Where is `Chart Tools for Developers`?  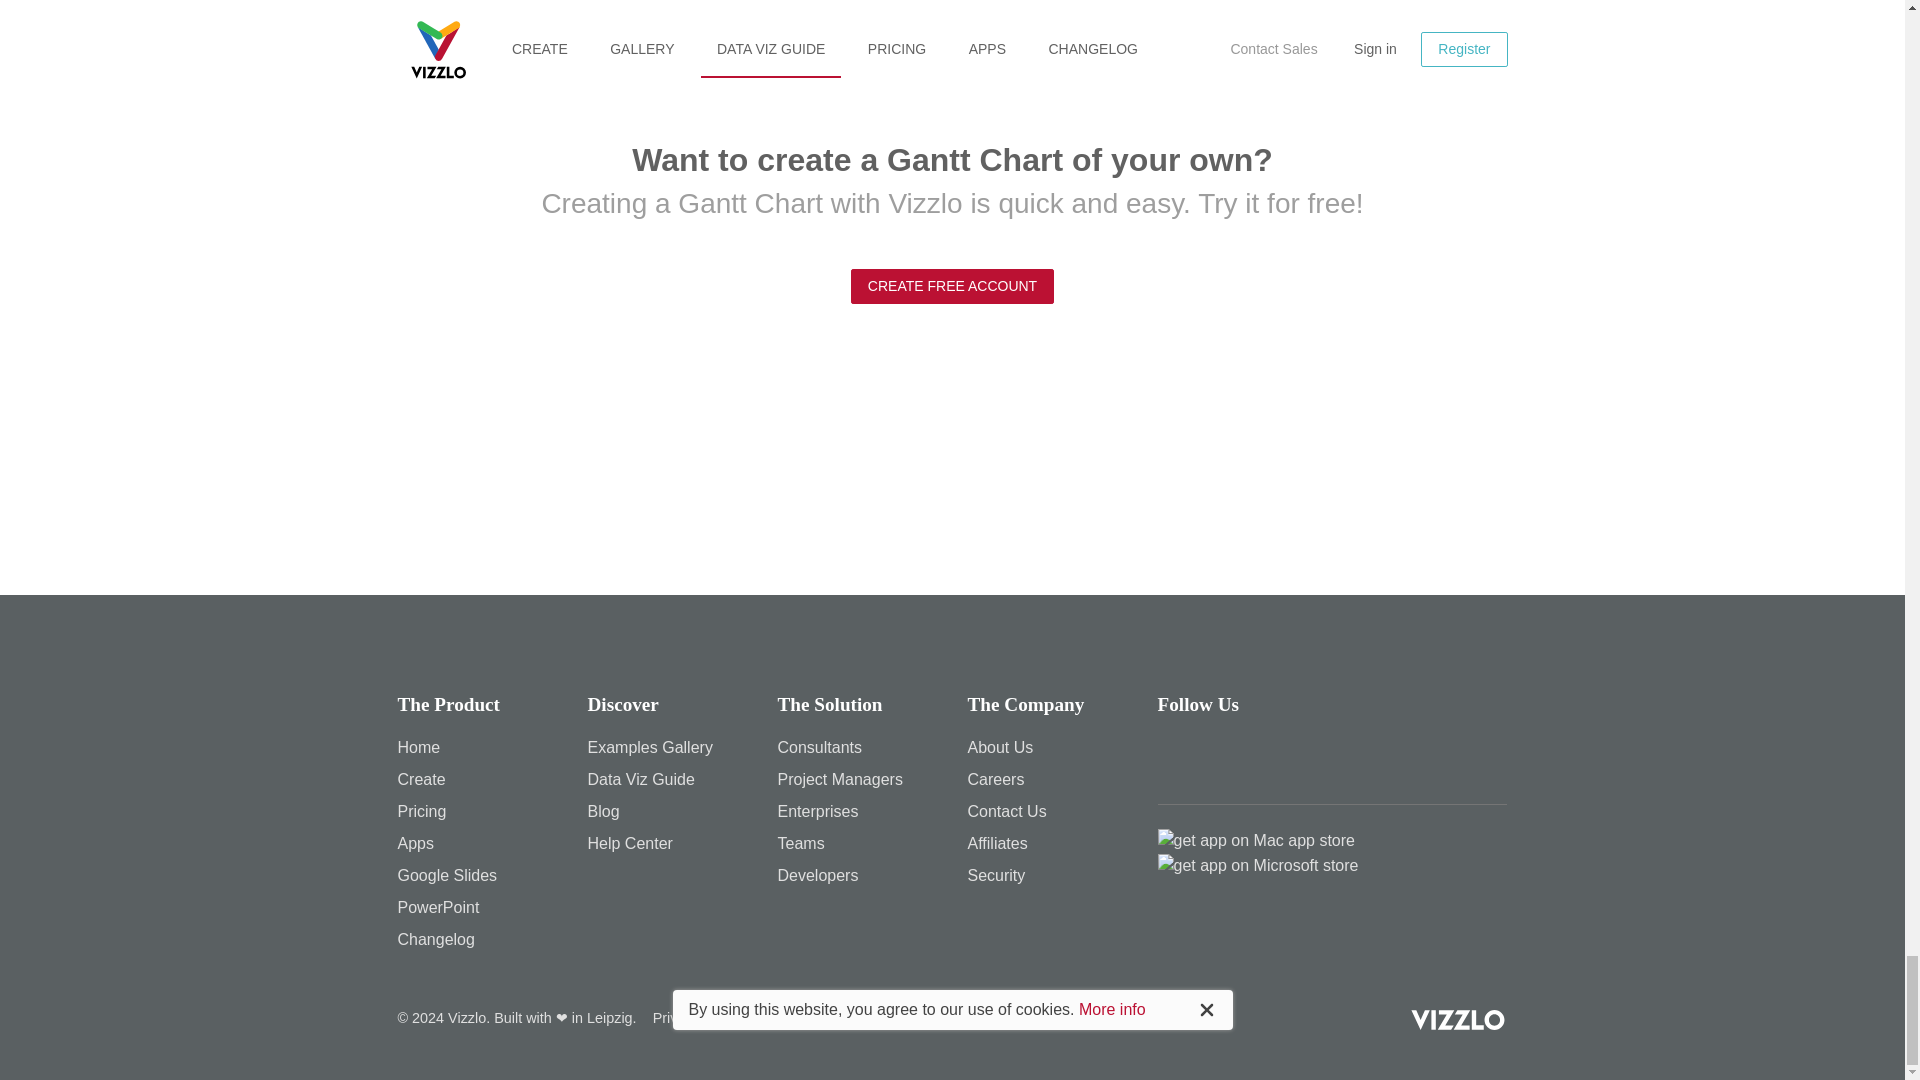
Chart Tools for Developers is located at coordinates (818, 876).